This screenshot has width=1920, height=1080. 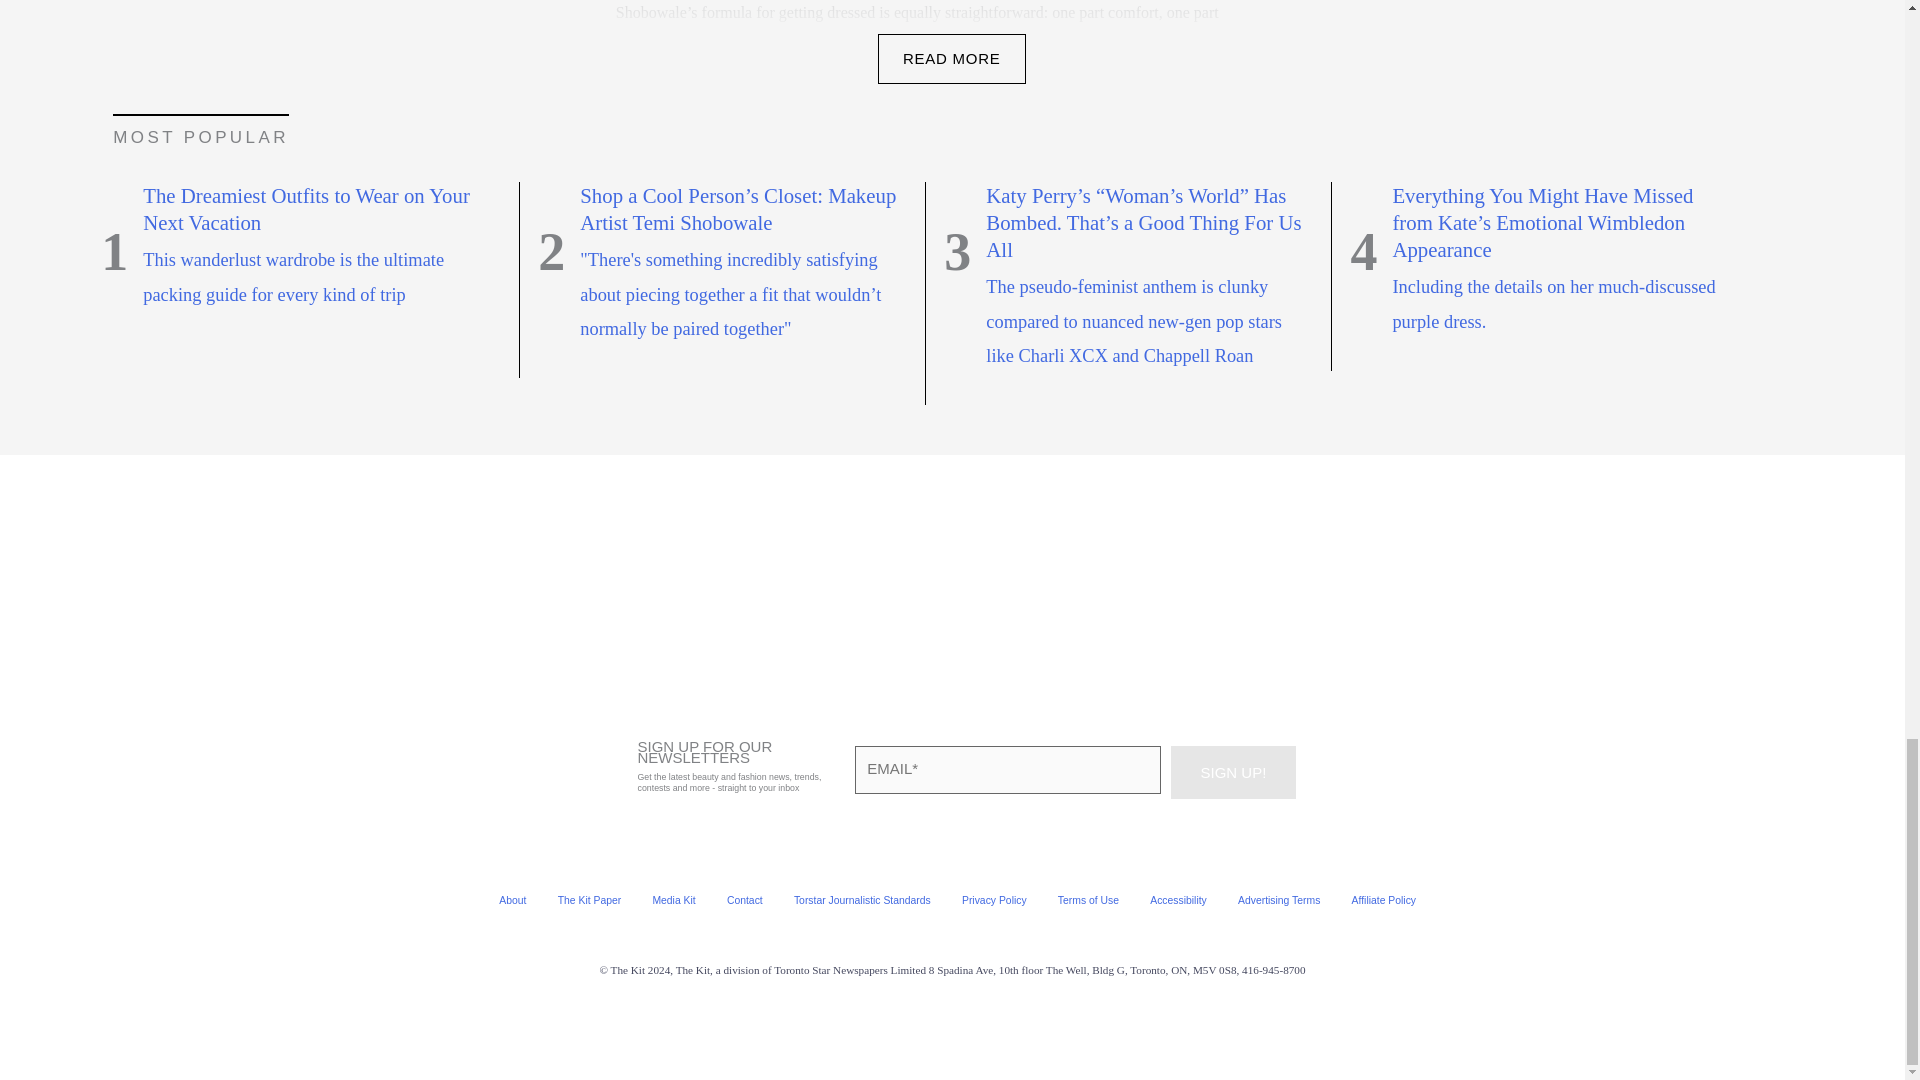 I want to click on Sign Up!, so click(x=1232, y=772).